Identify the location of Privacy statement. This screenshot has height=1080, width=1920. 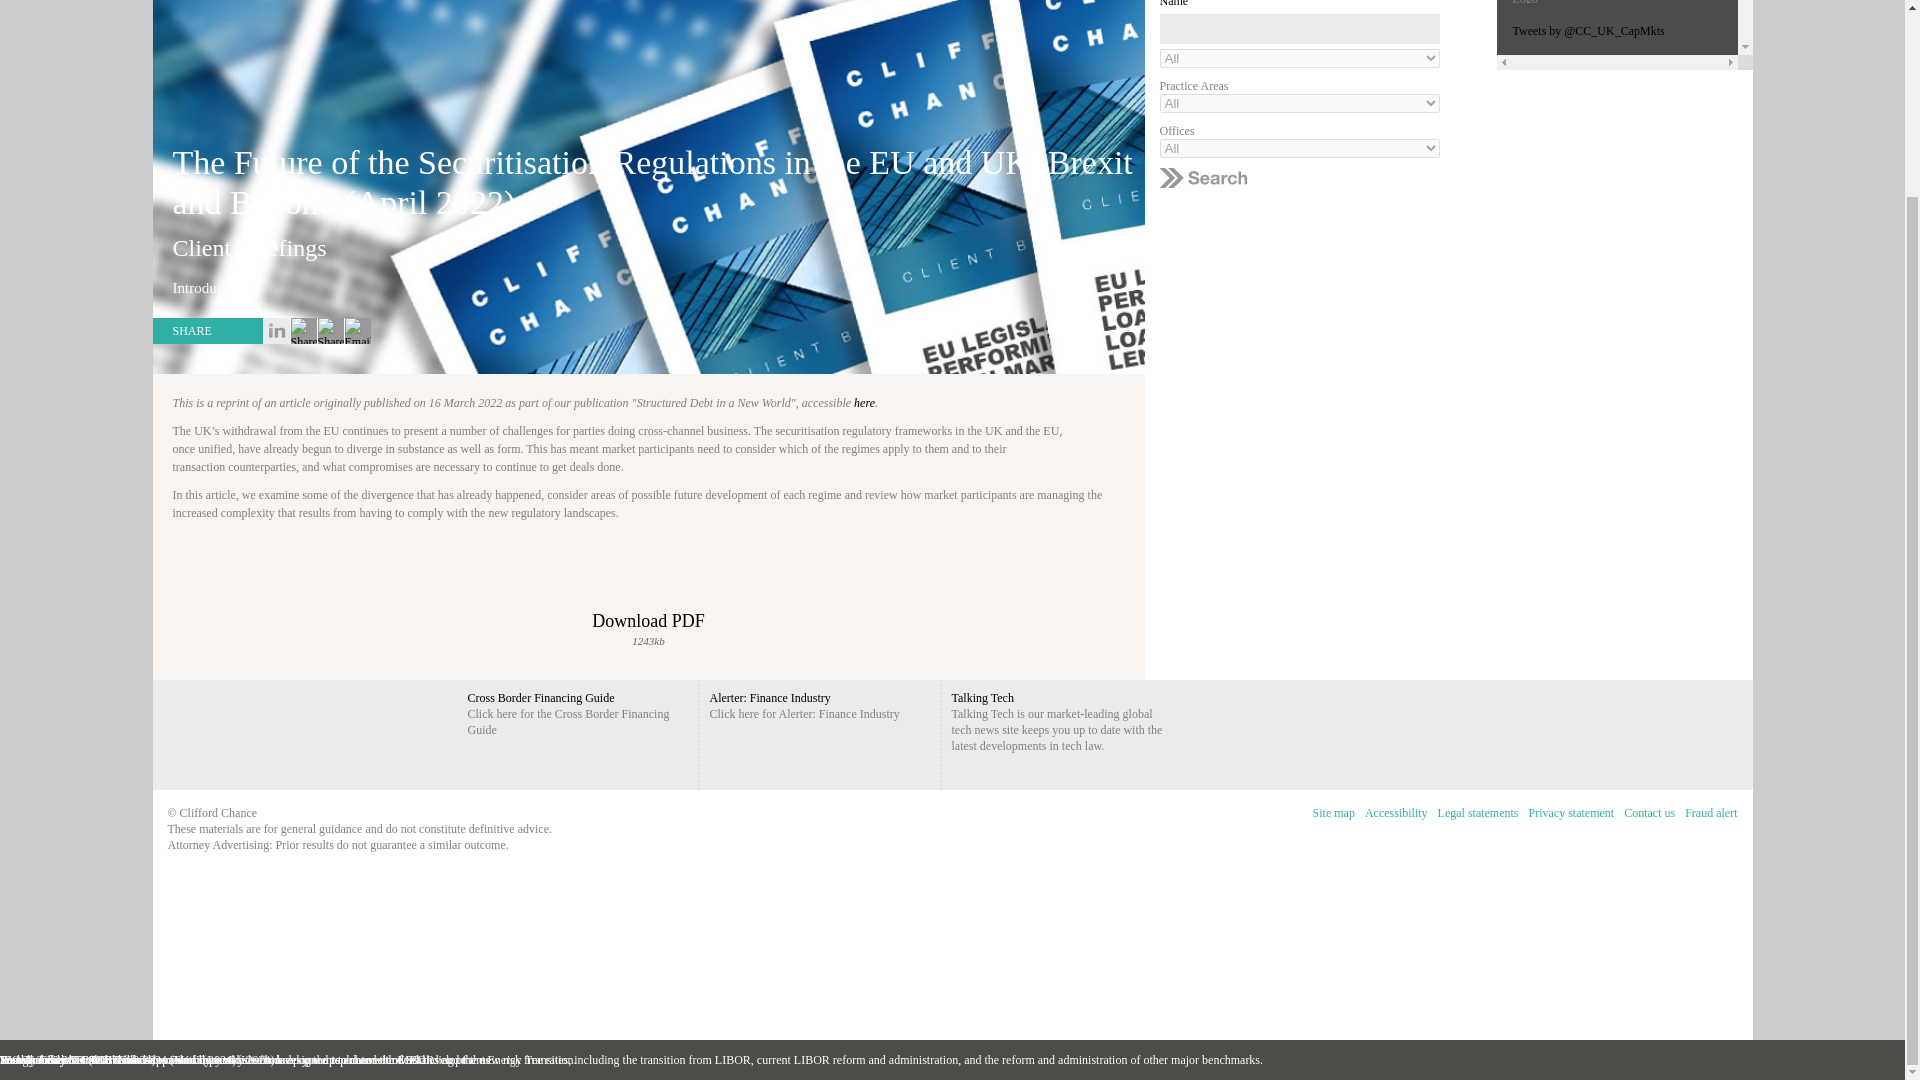
(1572, 813).